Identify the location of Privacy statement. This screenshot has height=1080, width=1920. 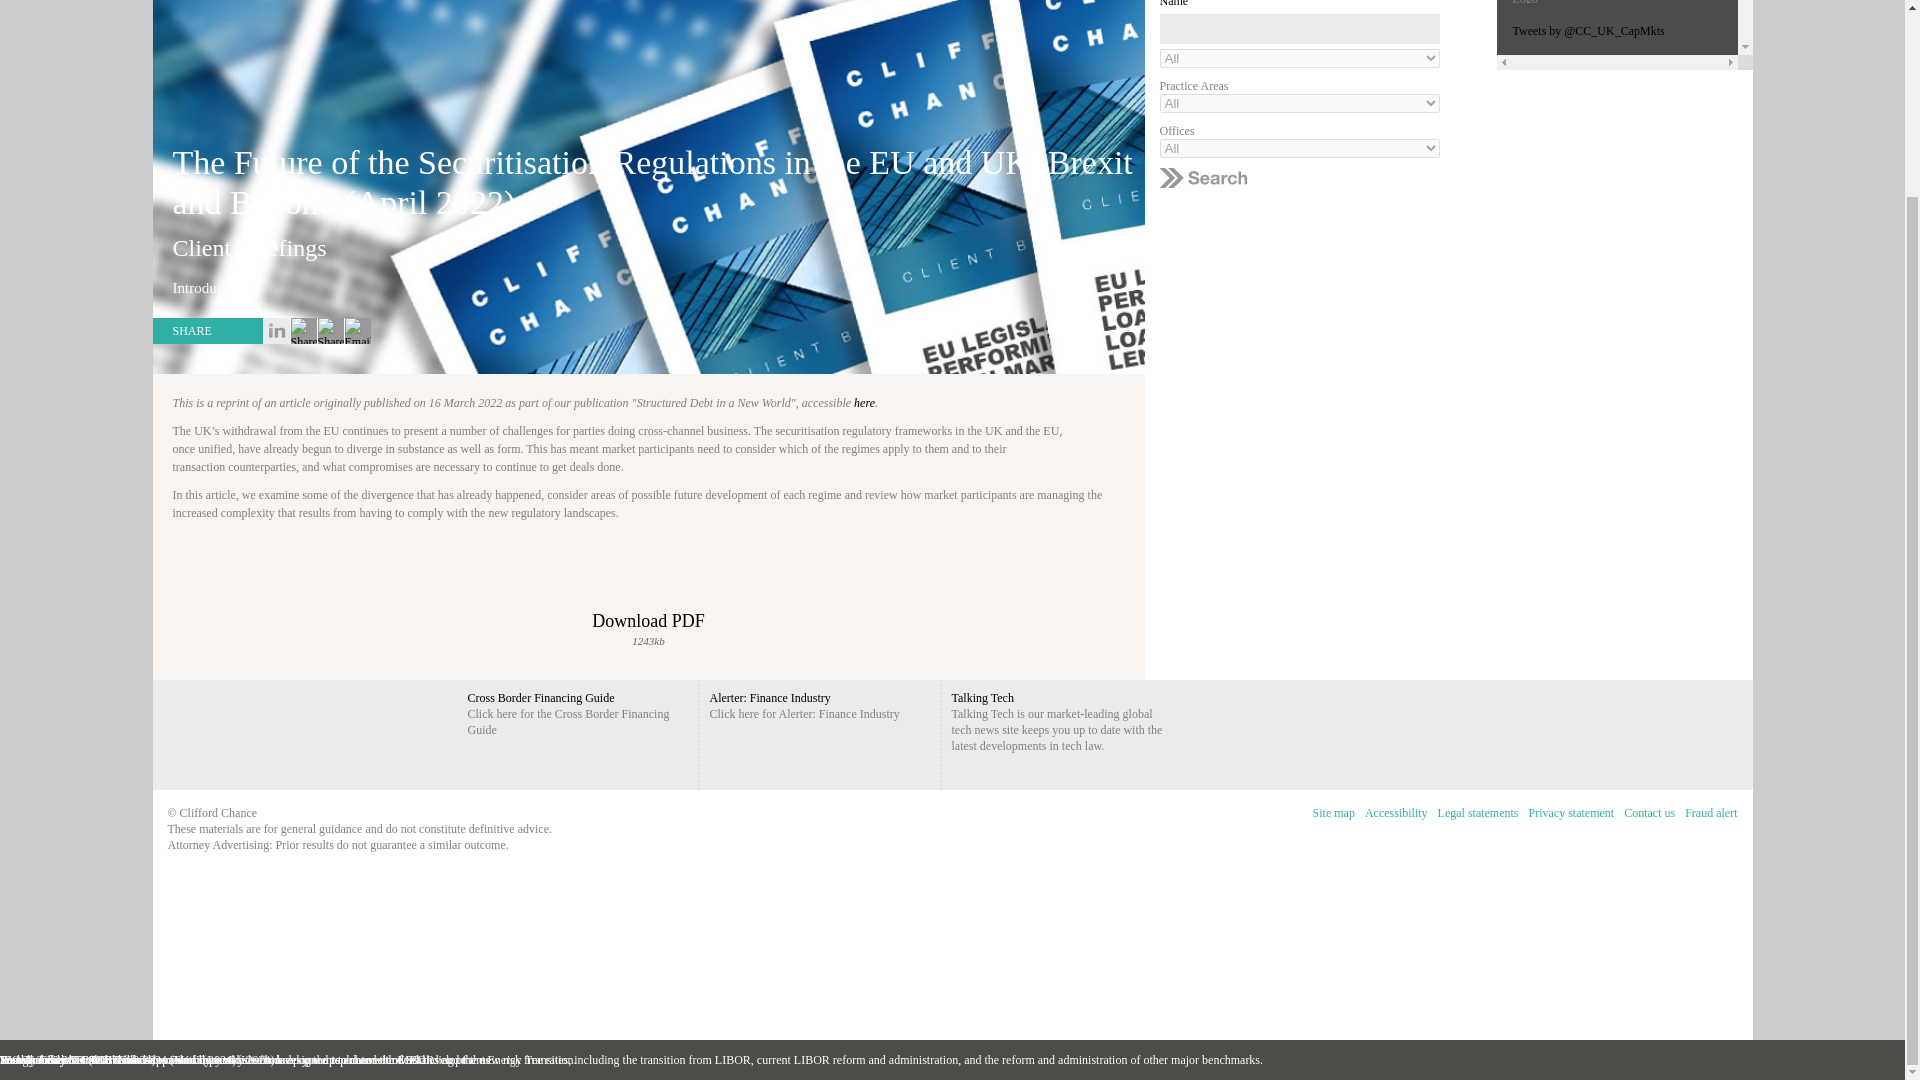
(1572, 813).